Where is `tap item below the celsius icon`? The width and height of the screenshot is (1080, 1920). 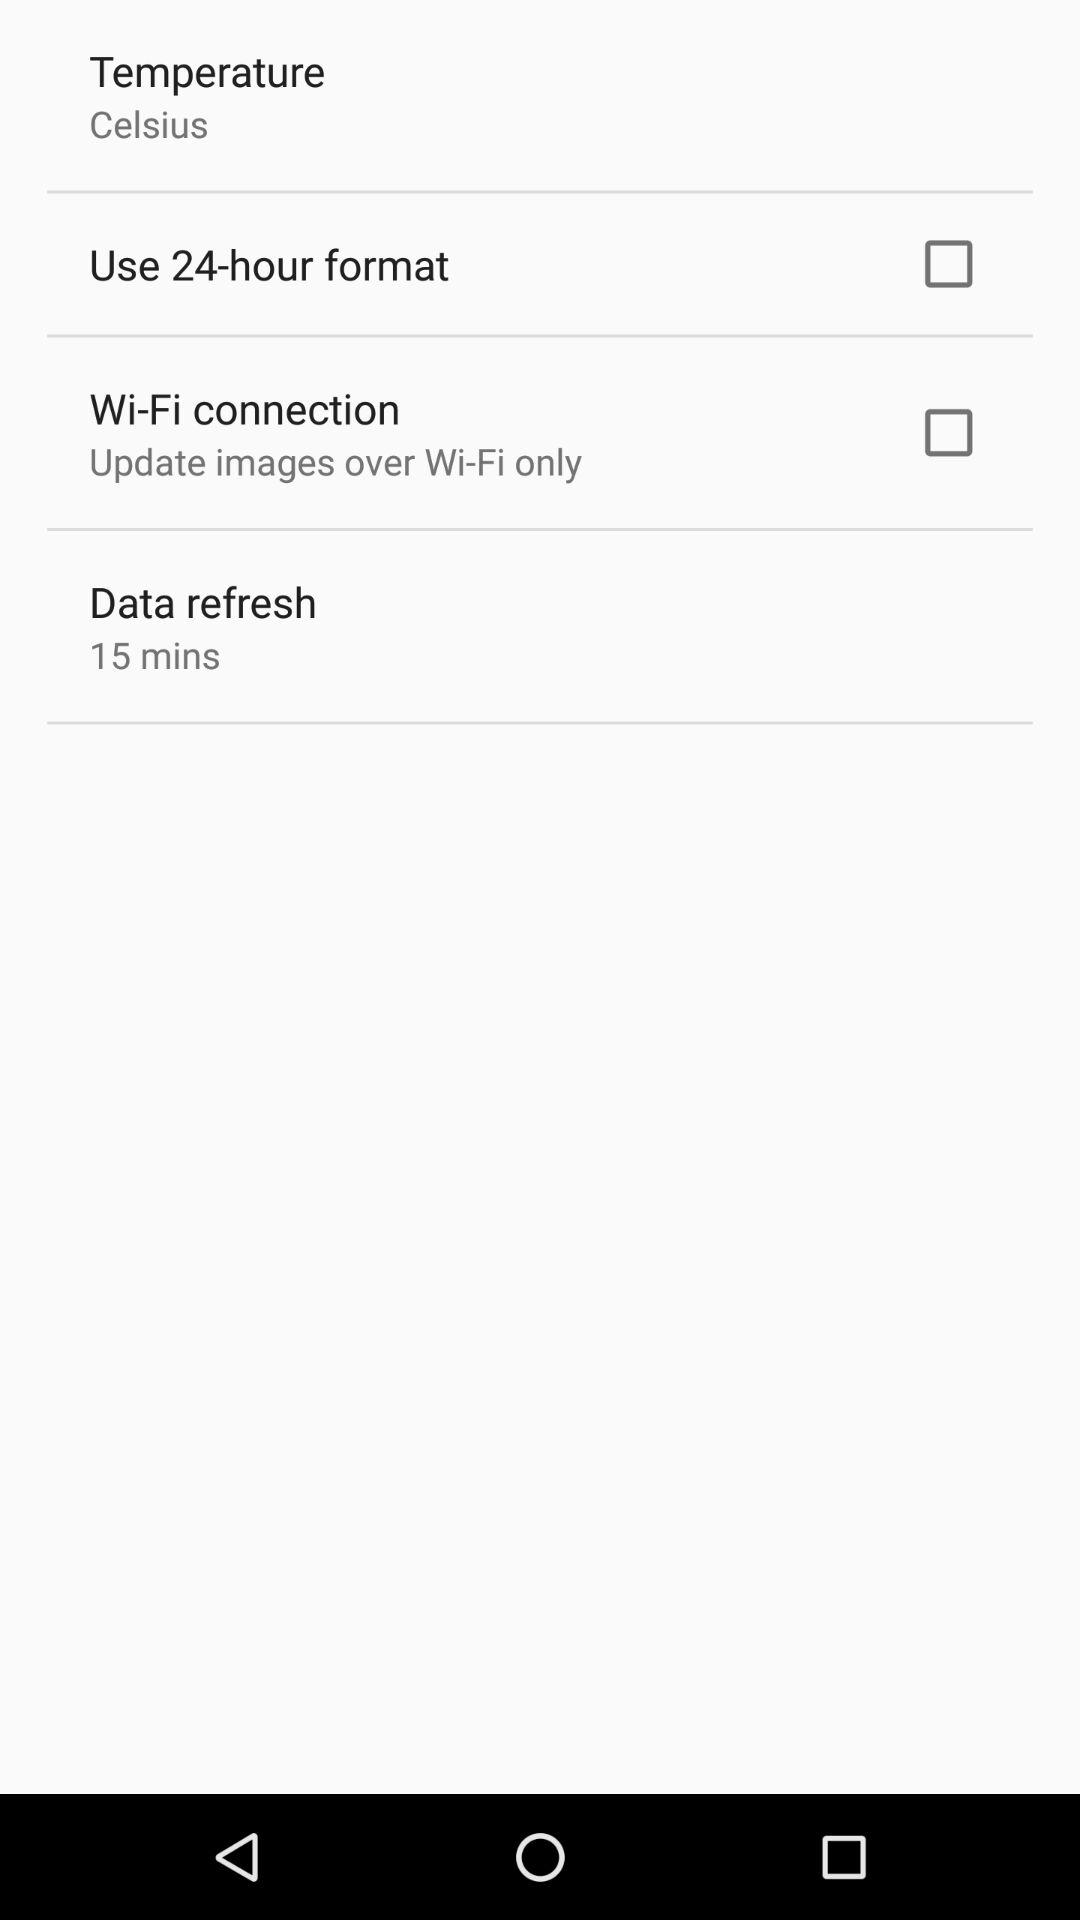 tap item below the celsius icon is located at coordinates (269, 264).